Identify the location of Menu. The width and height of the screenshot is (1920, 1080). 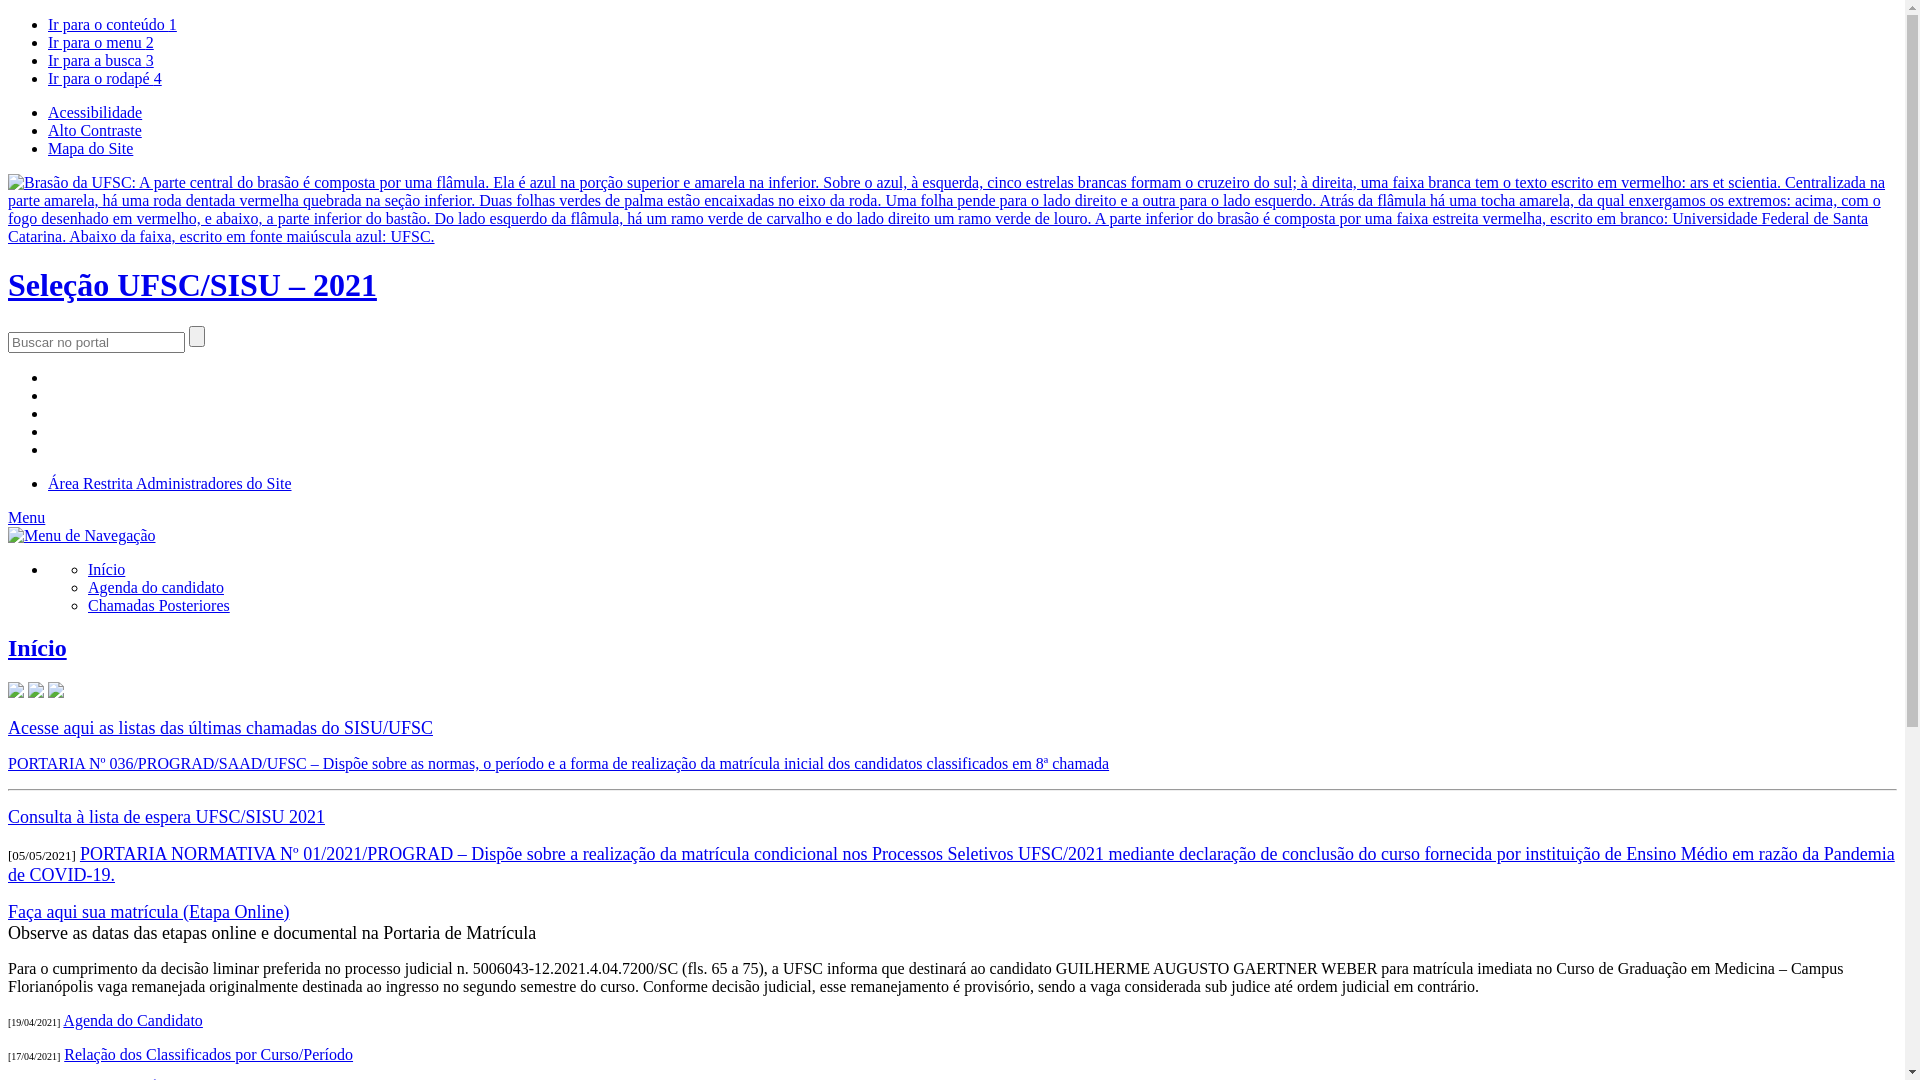
(26, 517).